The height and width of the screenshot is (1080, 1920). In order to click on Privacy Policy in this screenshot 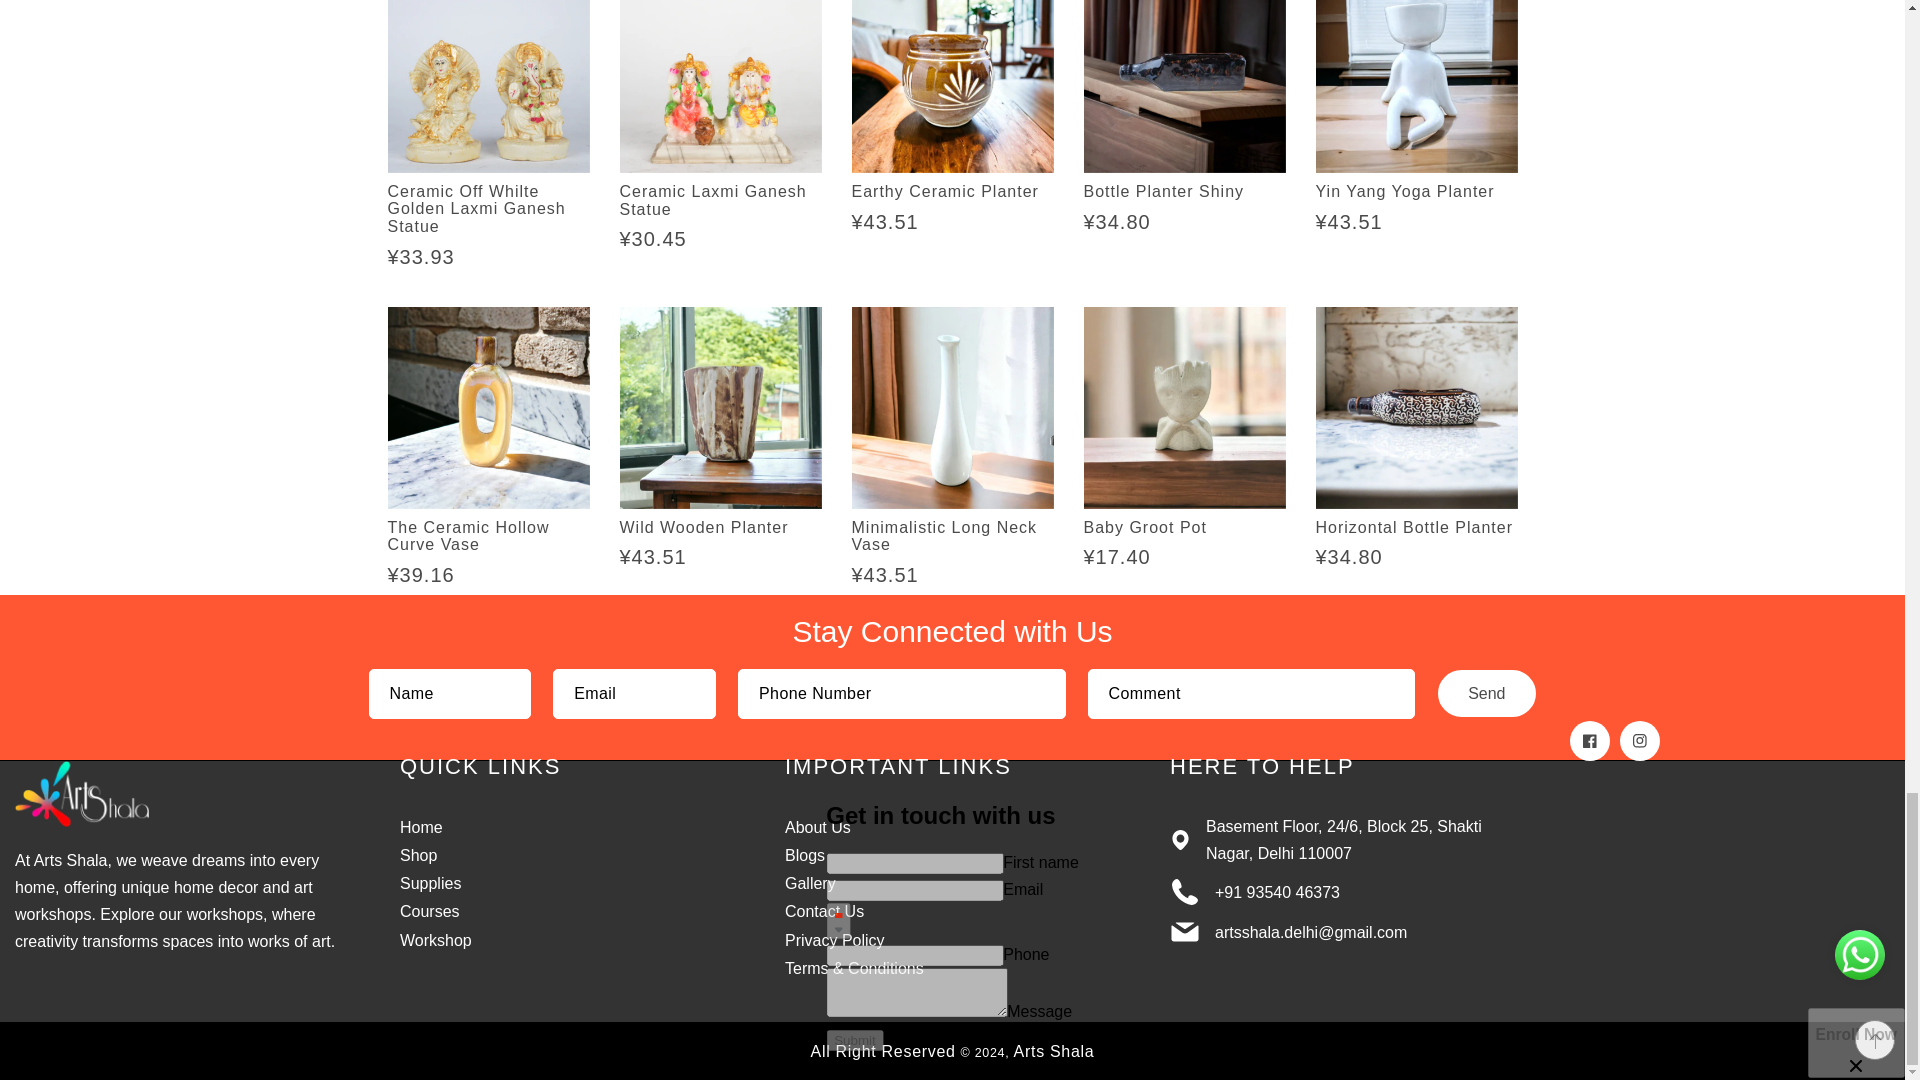, I will do `click(835, 940)`.